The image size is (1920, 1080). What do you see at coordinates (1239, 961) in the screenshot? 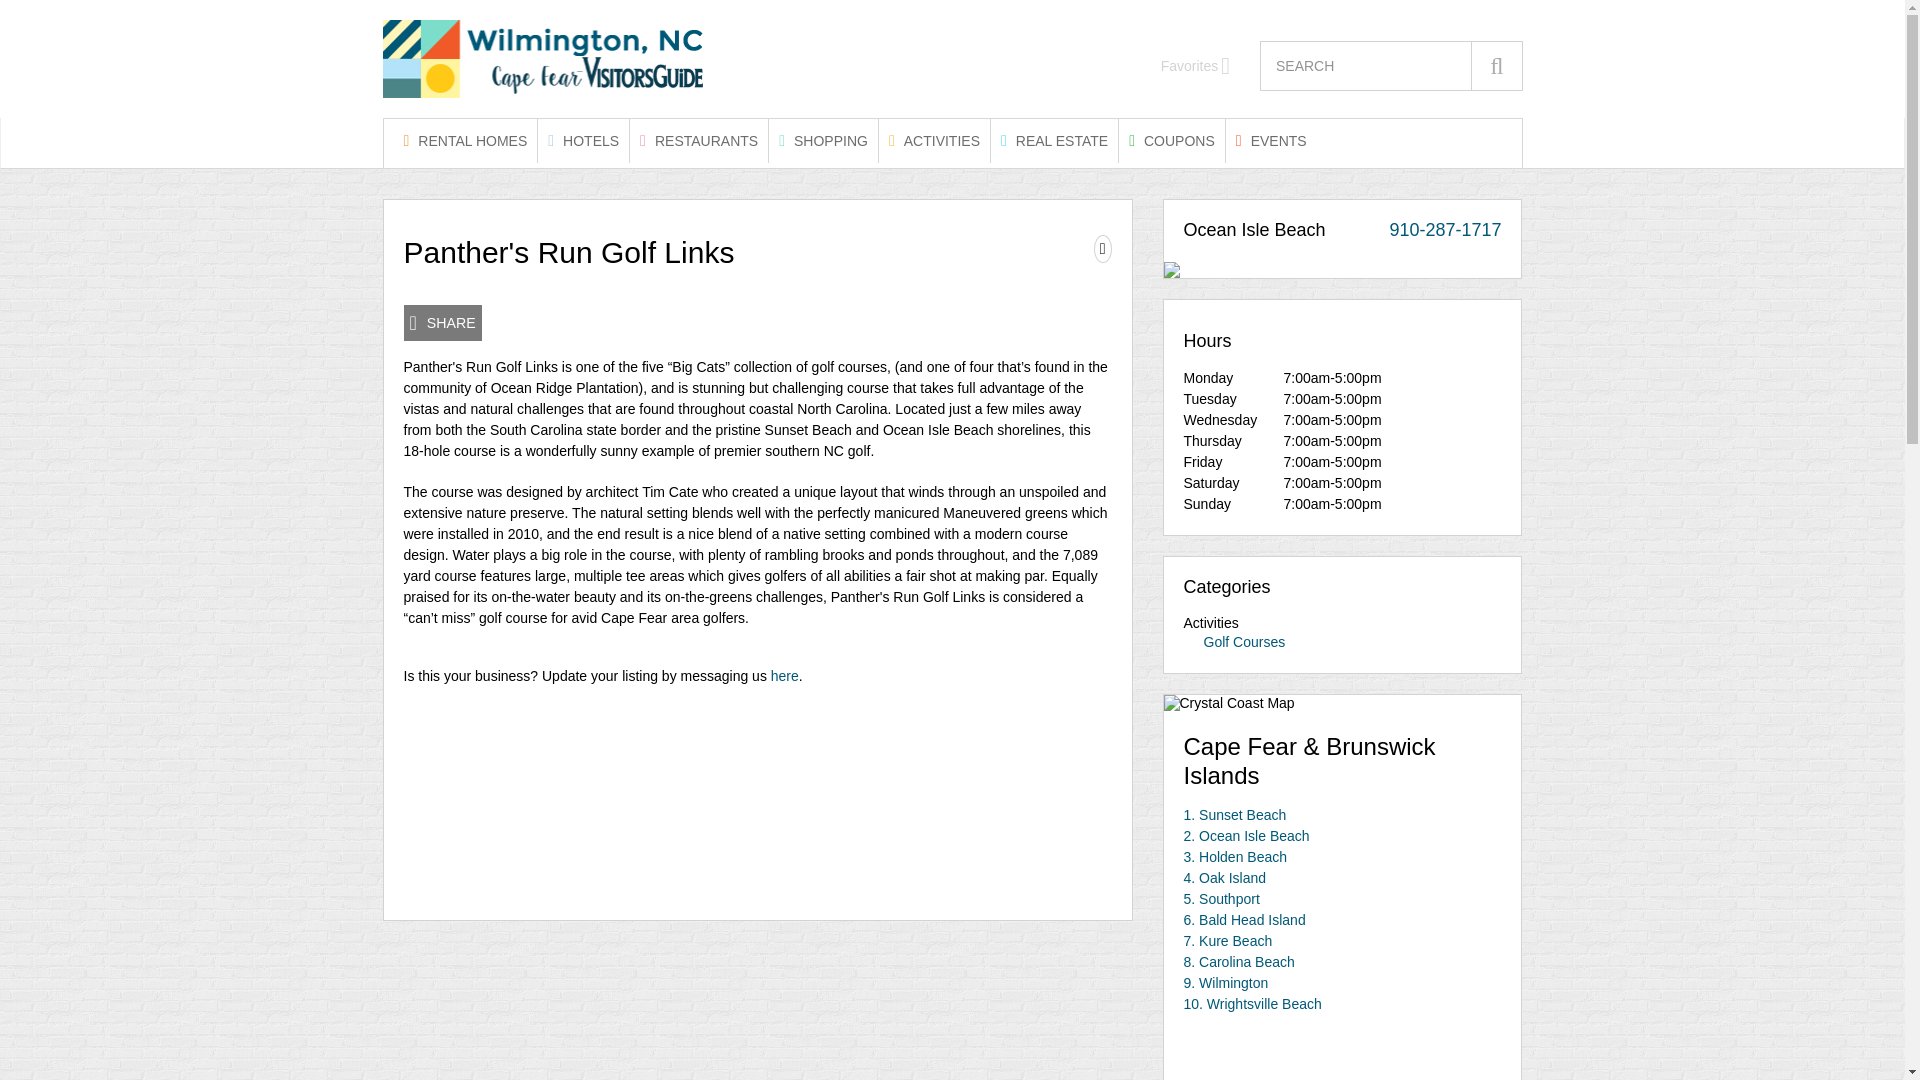
I see `8. Carolina Beach` at bounding box center [1239, 961].